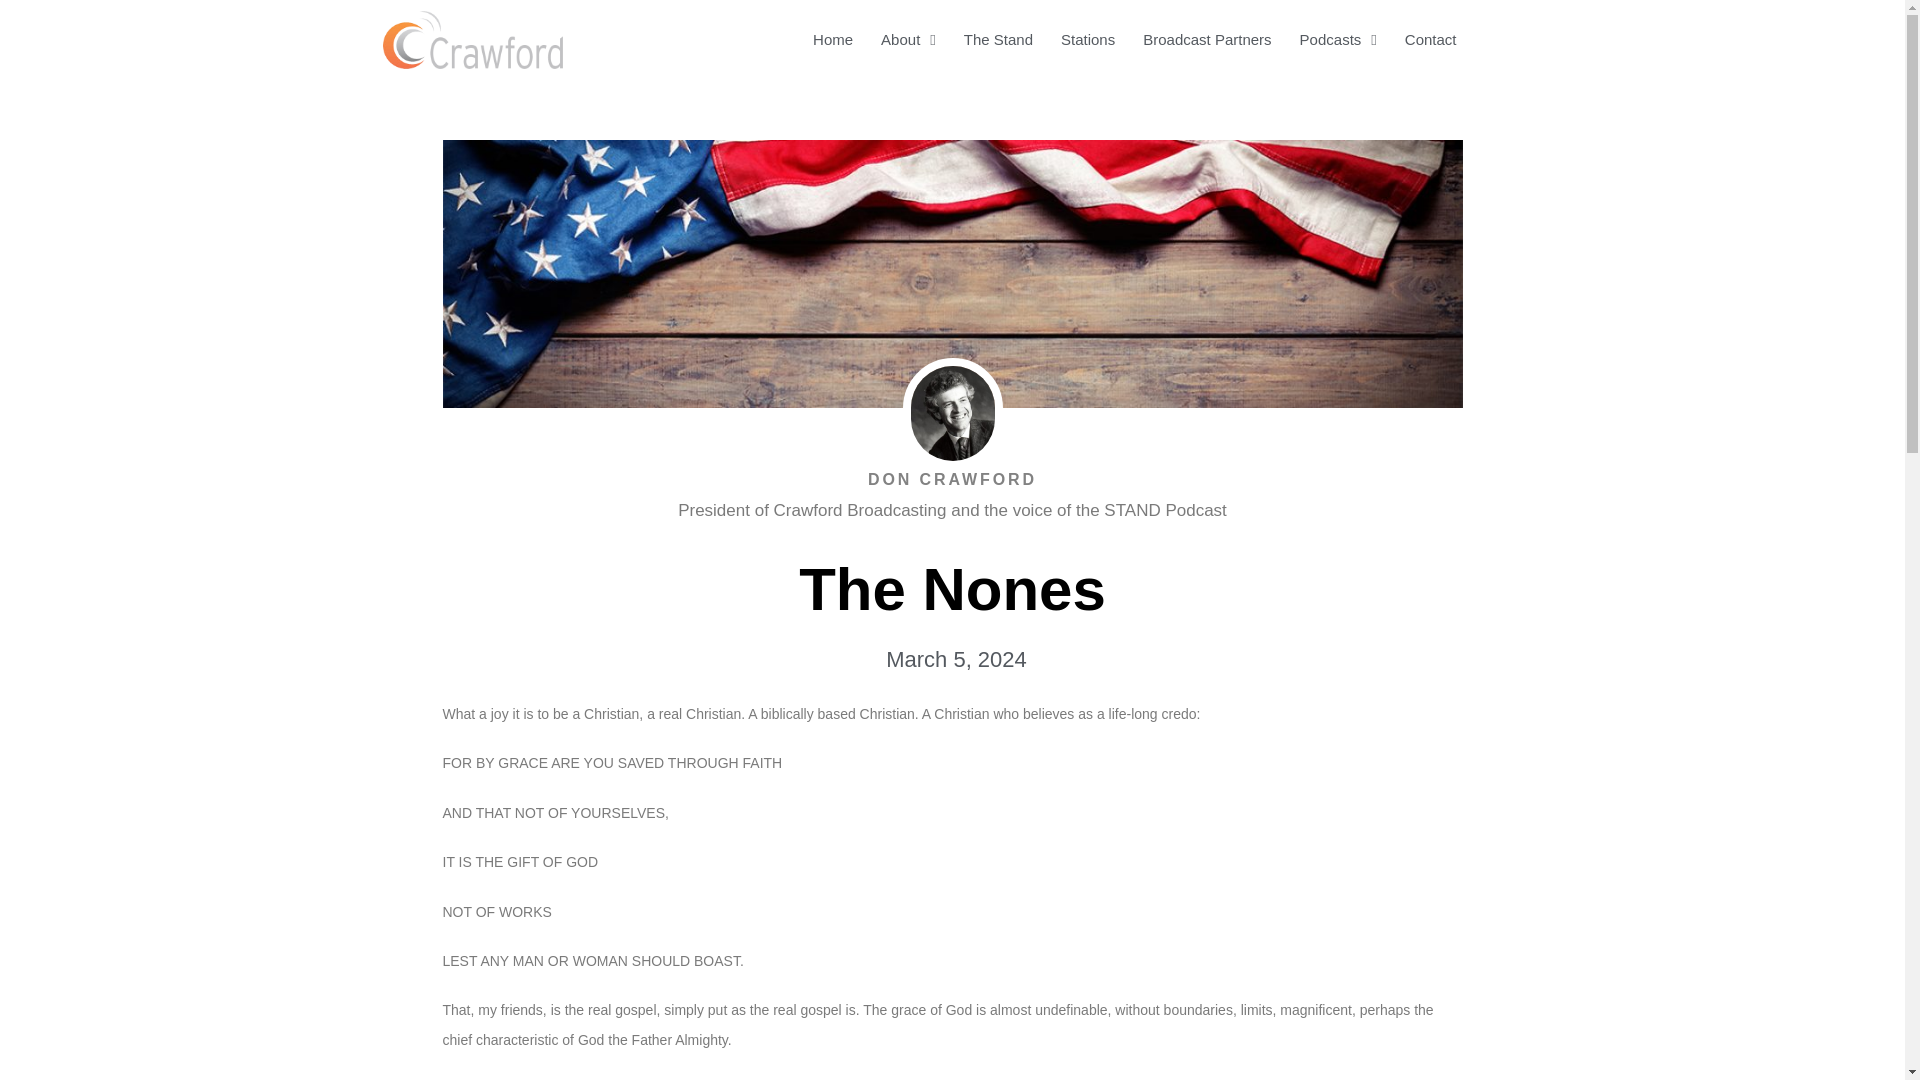 The image size is (1920, 1080). Describe the element at coordinates (1206, 40) in the screenshot. I see `Broadcast Partners` at that location.